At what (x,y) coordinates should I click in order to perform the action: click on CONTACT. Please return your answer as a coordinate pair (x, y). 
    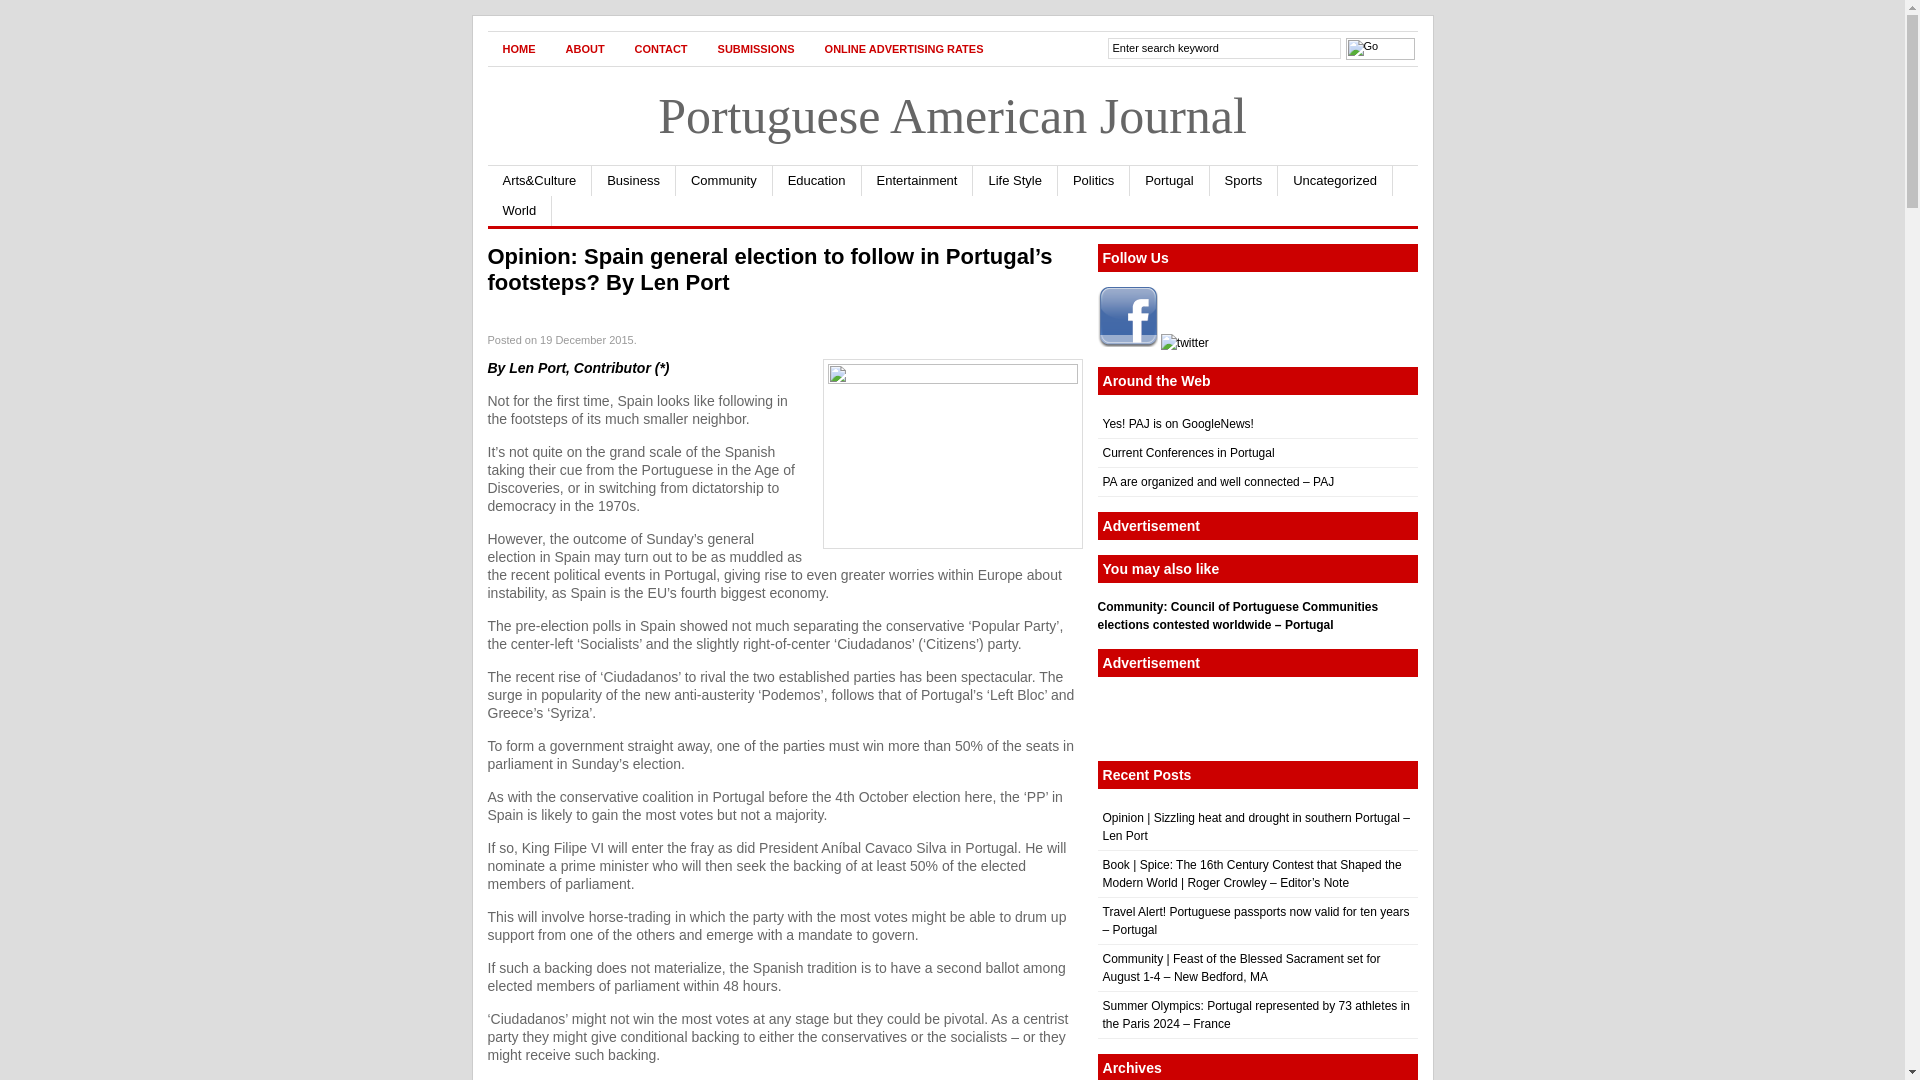
    Looking at the image, I should click on (661, 48).